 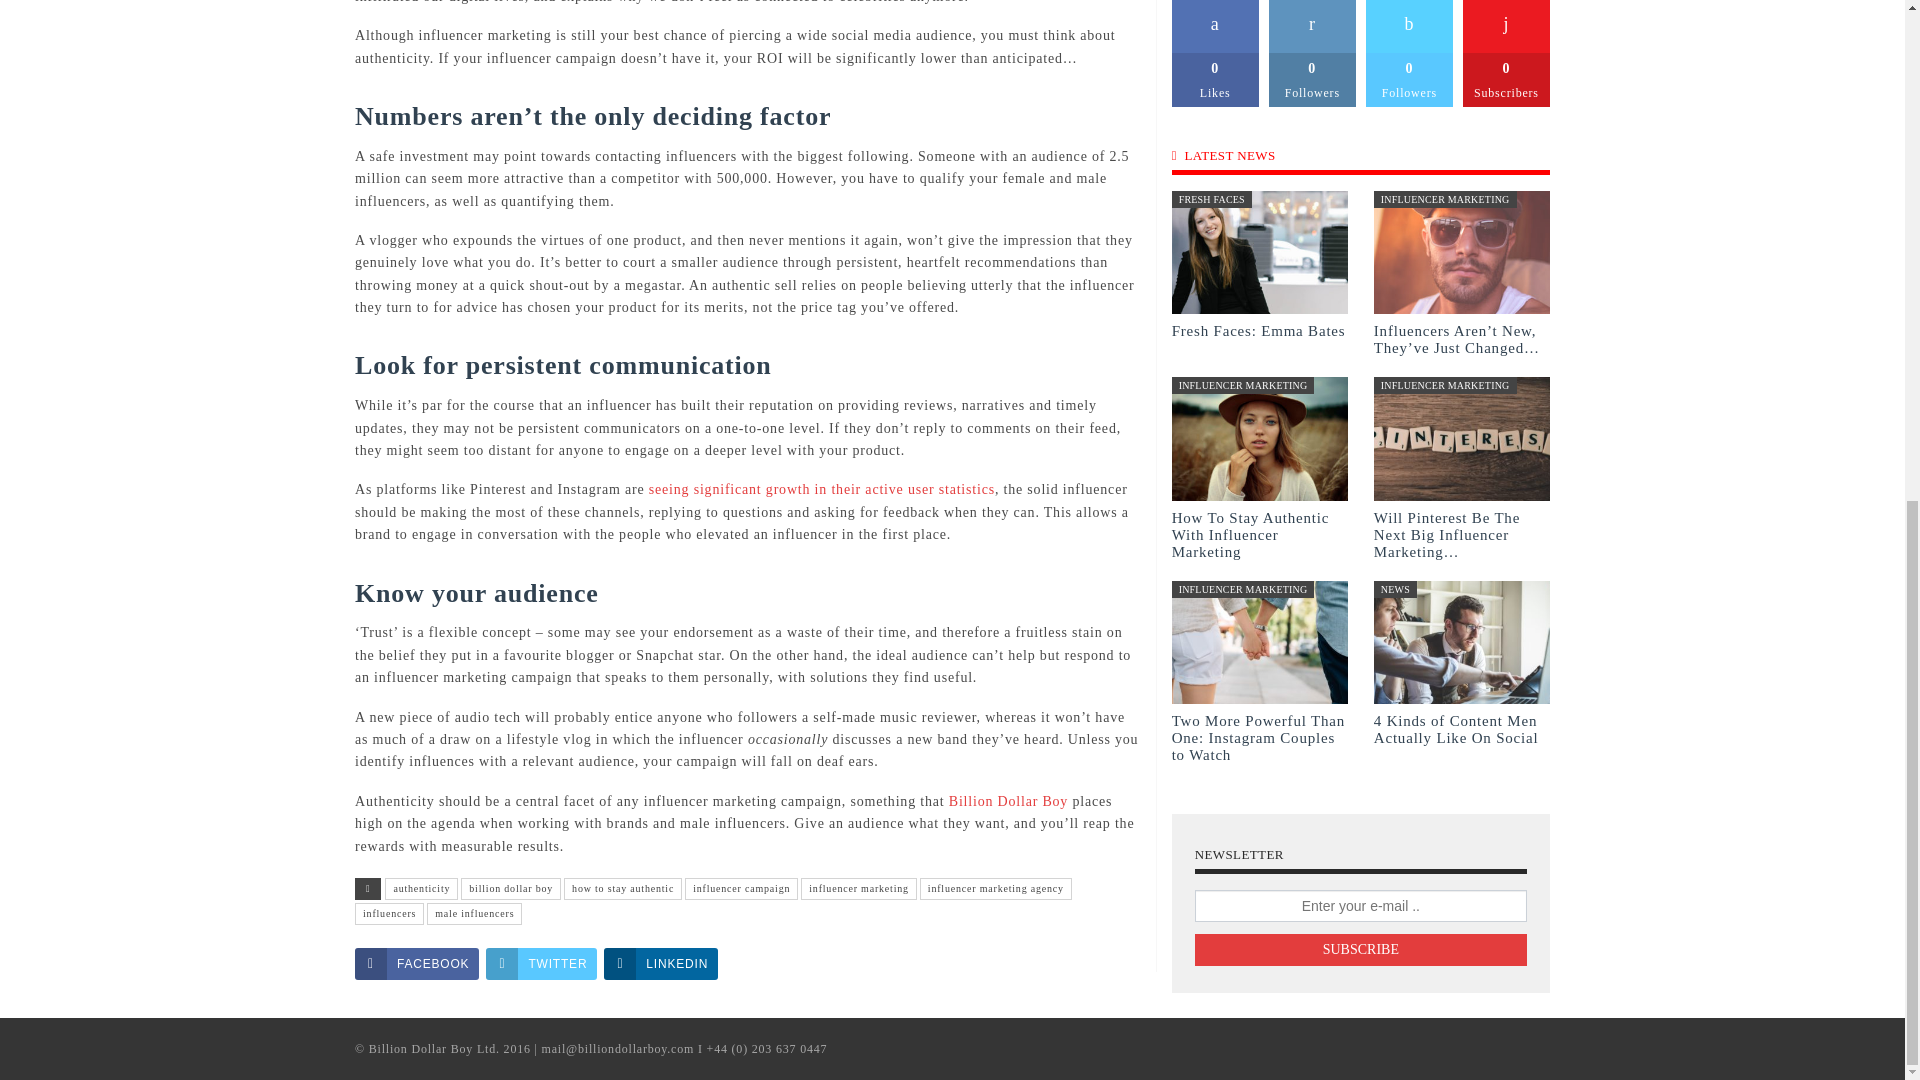 I want to click on Fresh Faces: Emma Bates, so click(x=1258, y=330).